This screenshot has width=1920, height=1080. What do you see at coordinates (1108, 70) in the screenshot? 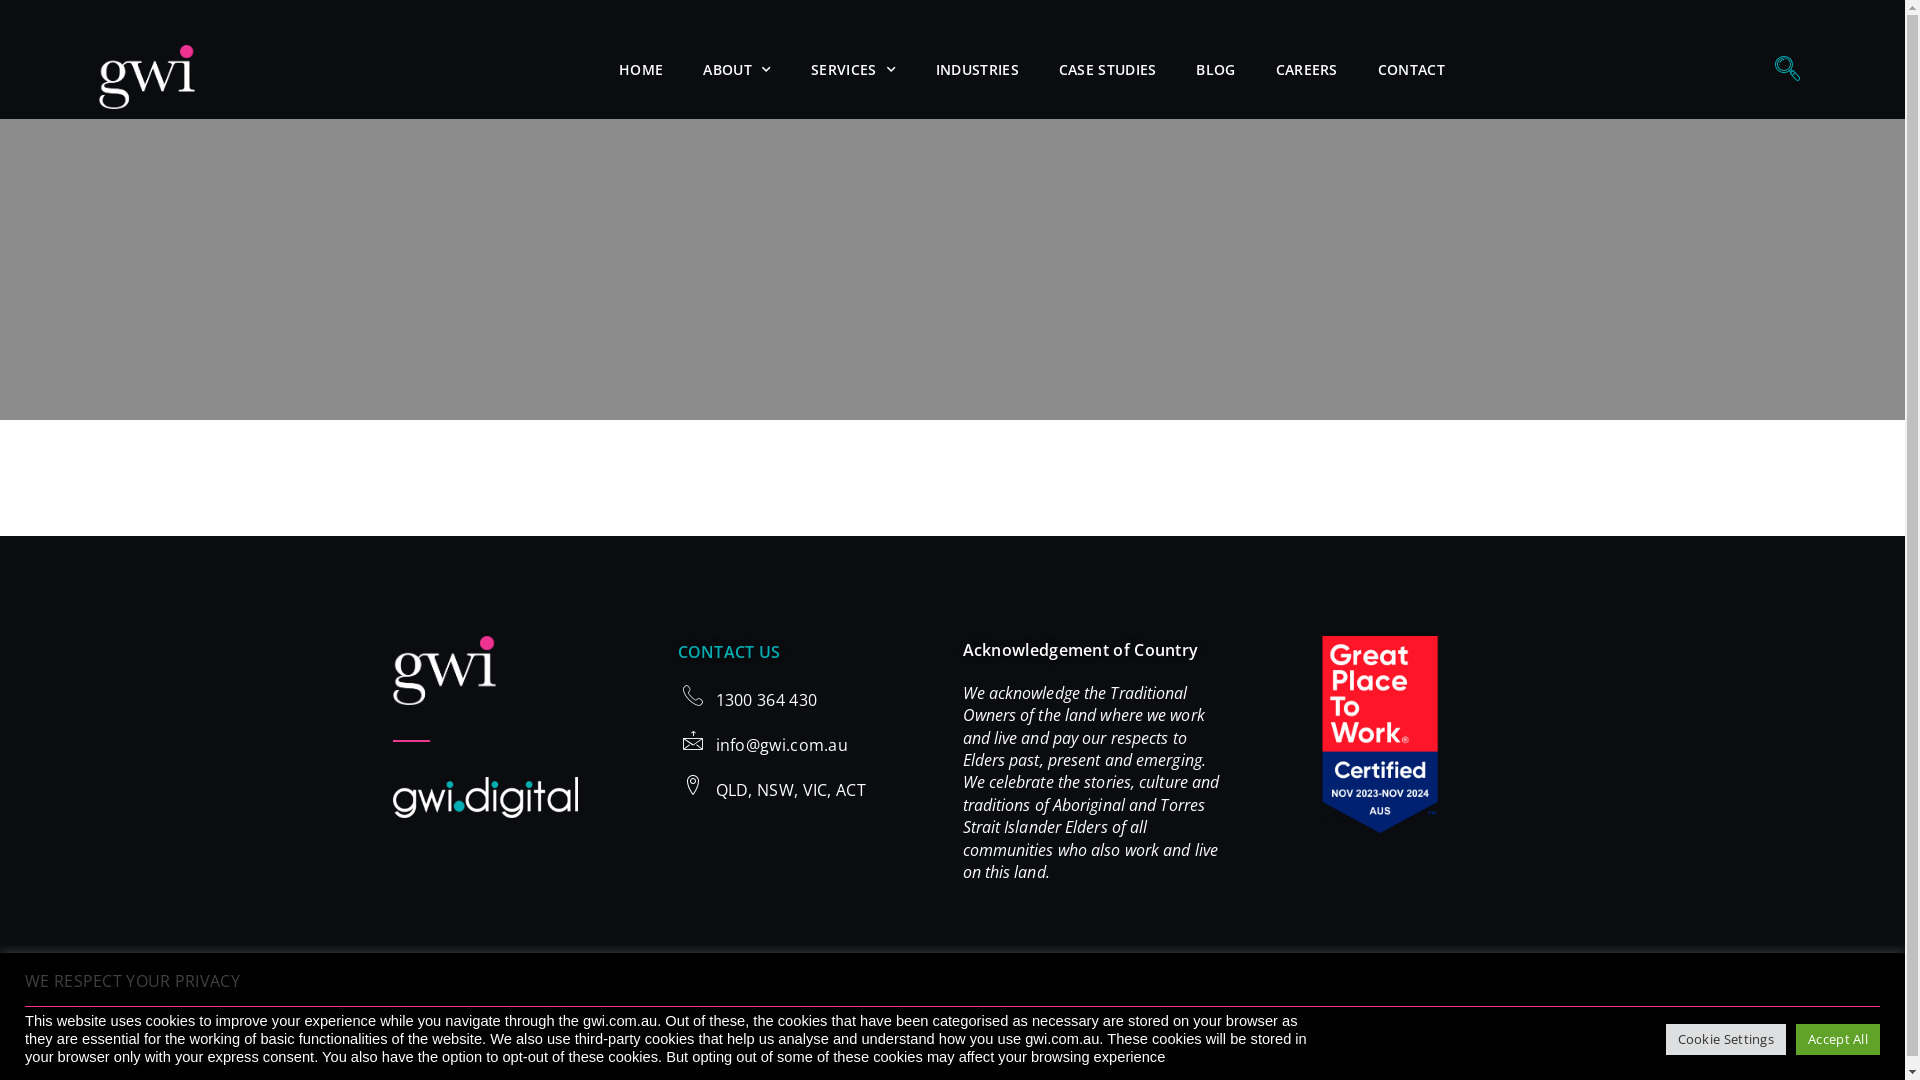
I see `CASE STUDIES` at bounding box center [1108, 70].